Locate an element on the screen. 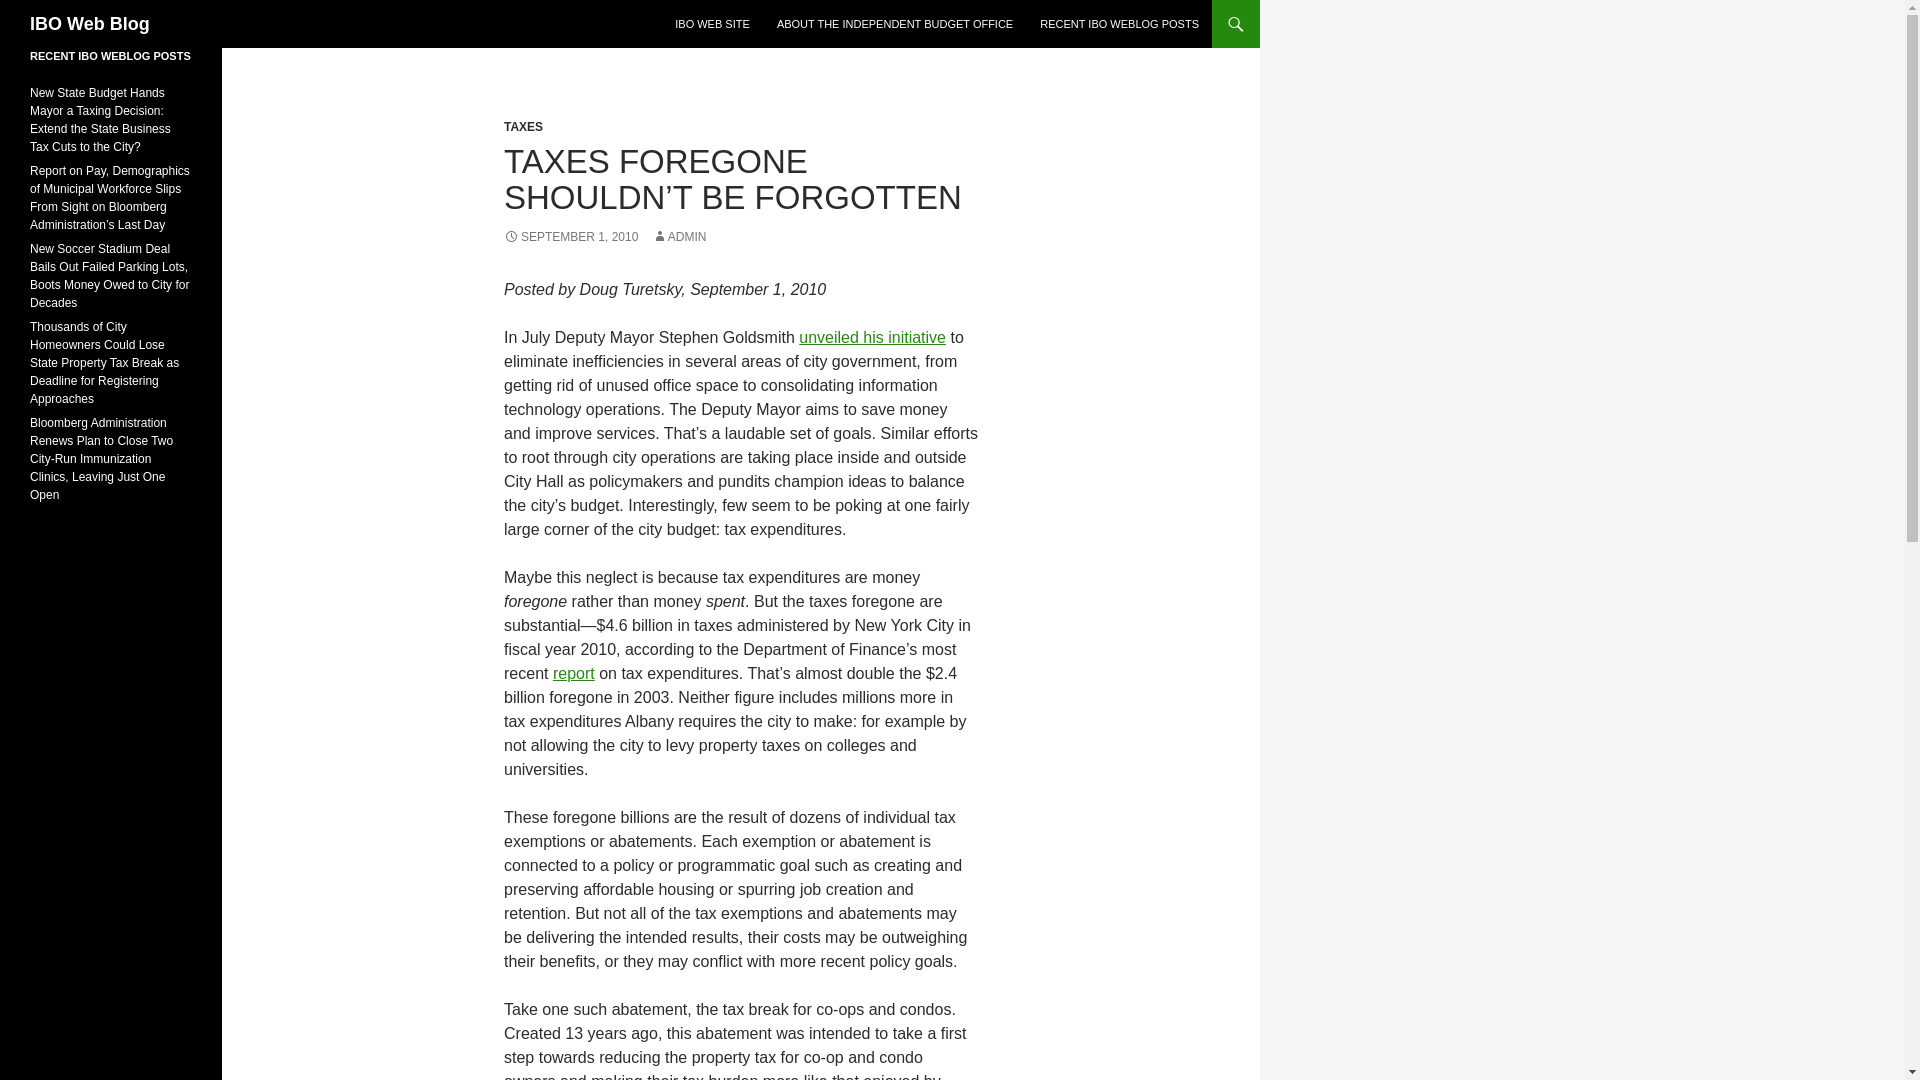  unveiled his initiative is located at coordinates (872, 337).